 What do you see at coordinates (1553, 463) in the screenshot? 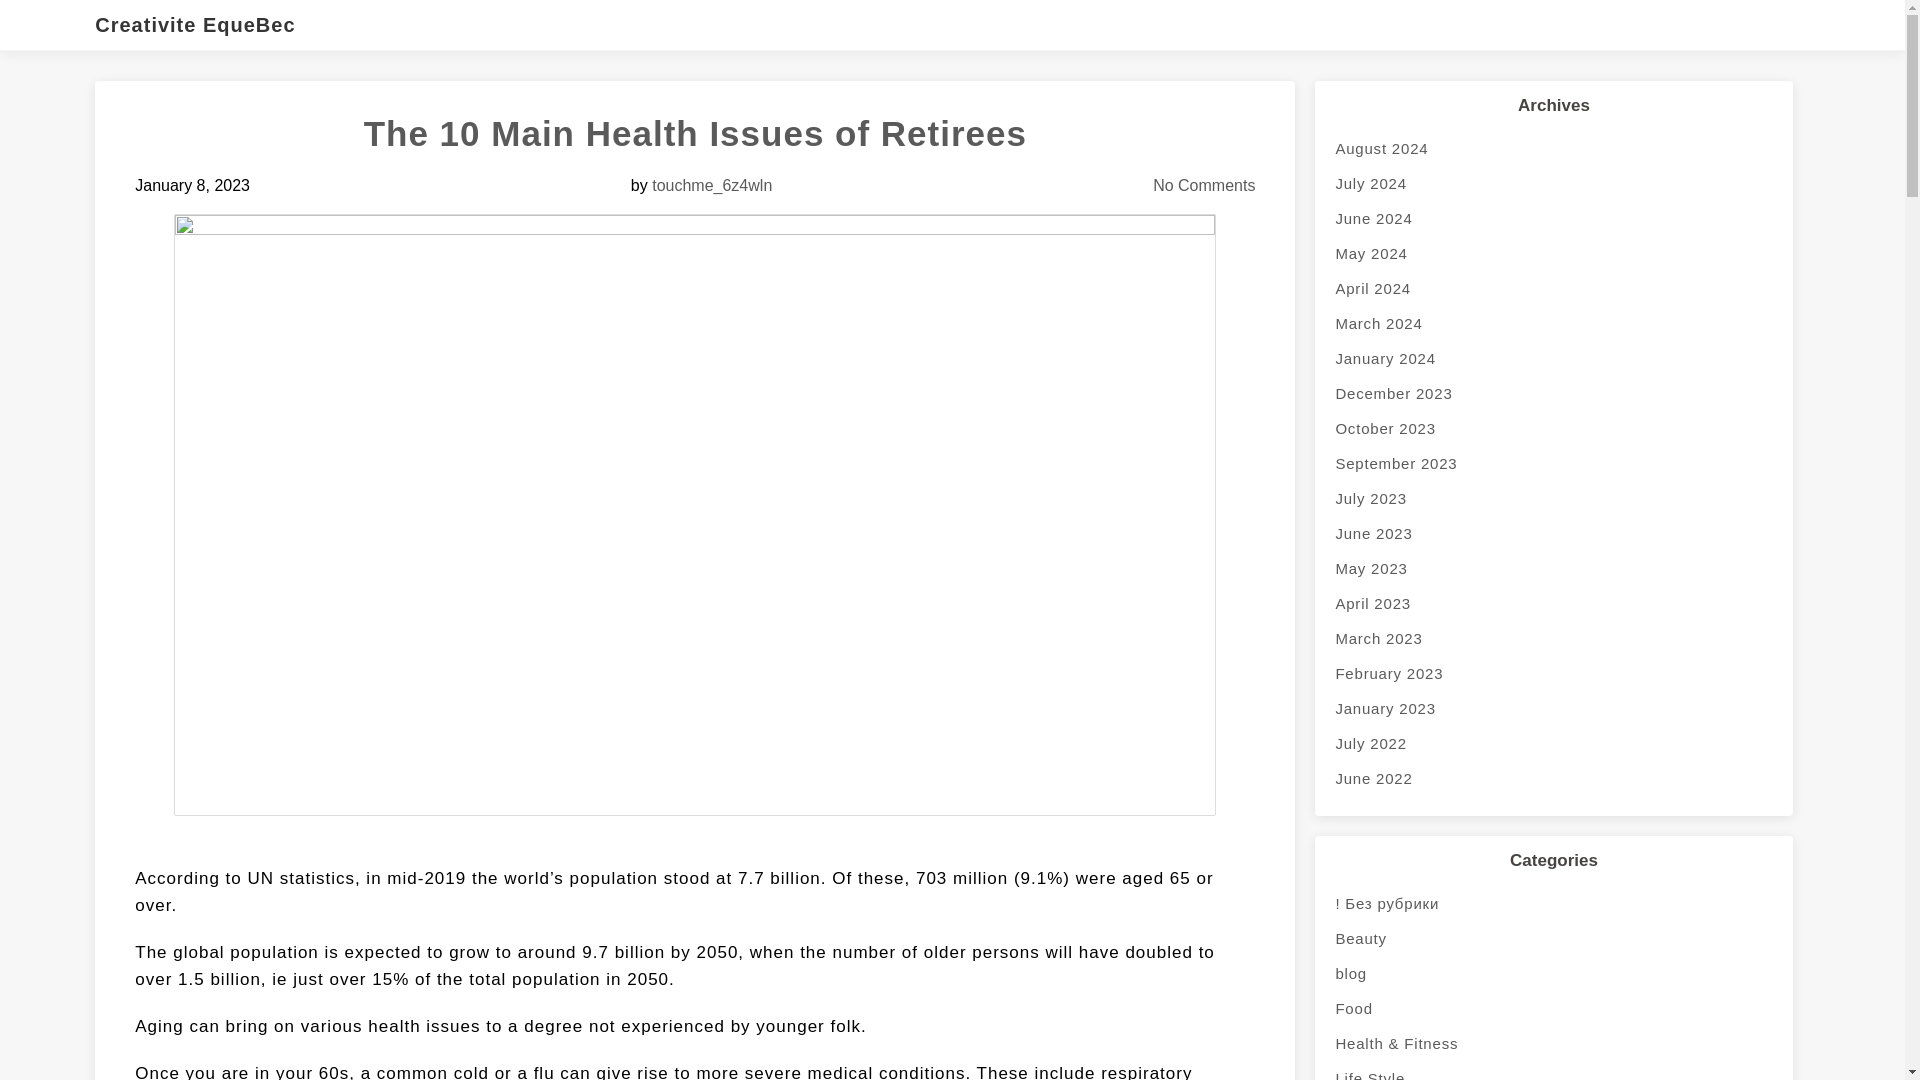
I see `September 2023` at bounding box center [1553, 463].